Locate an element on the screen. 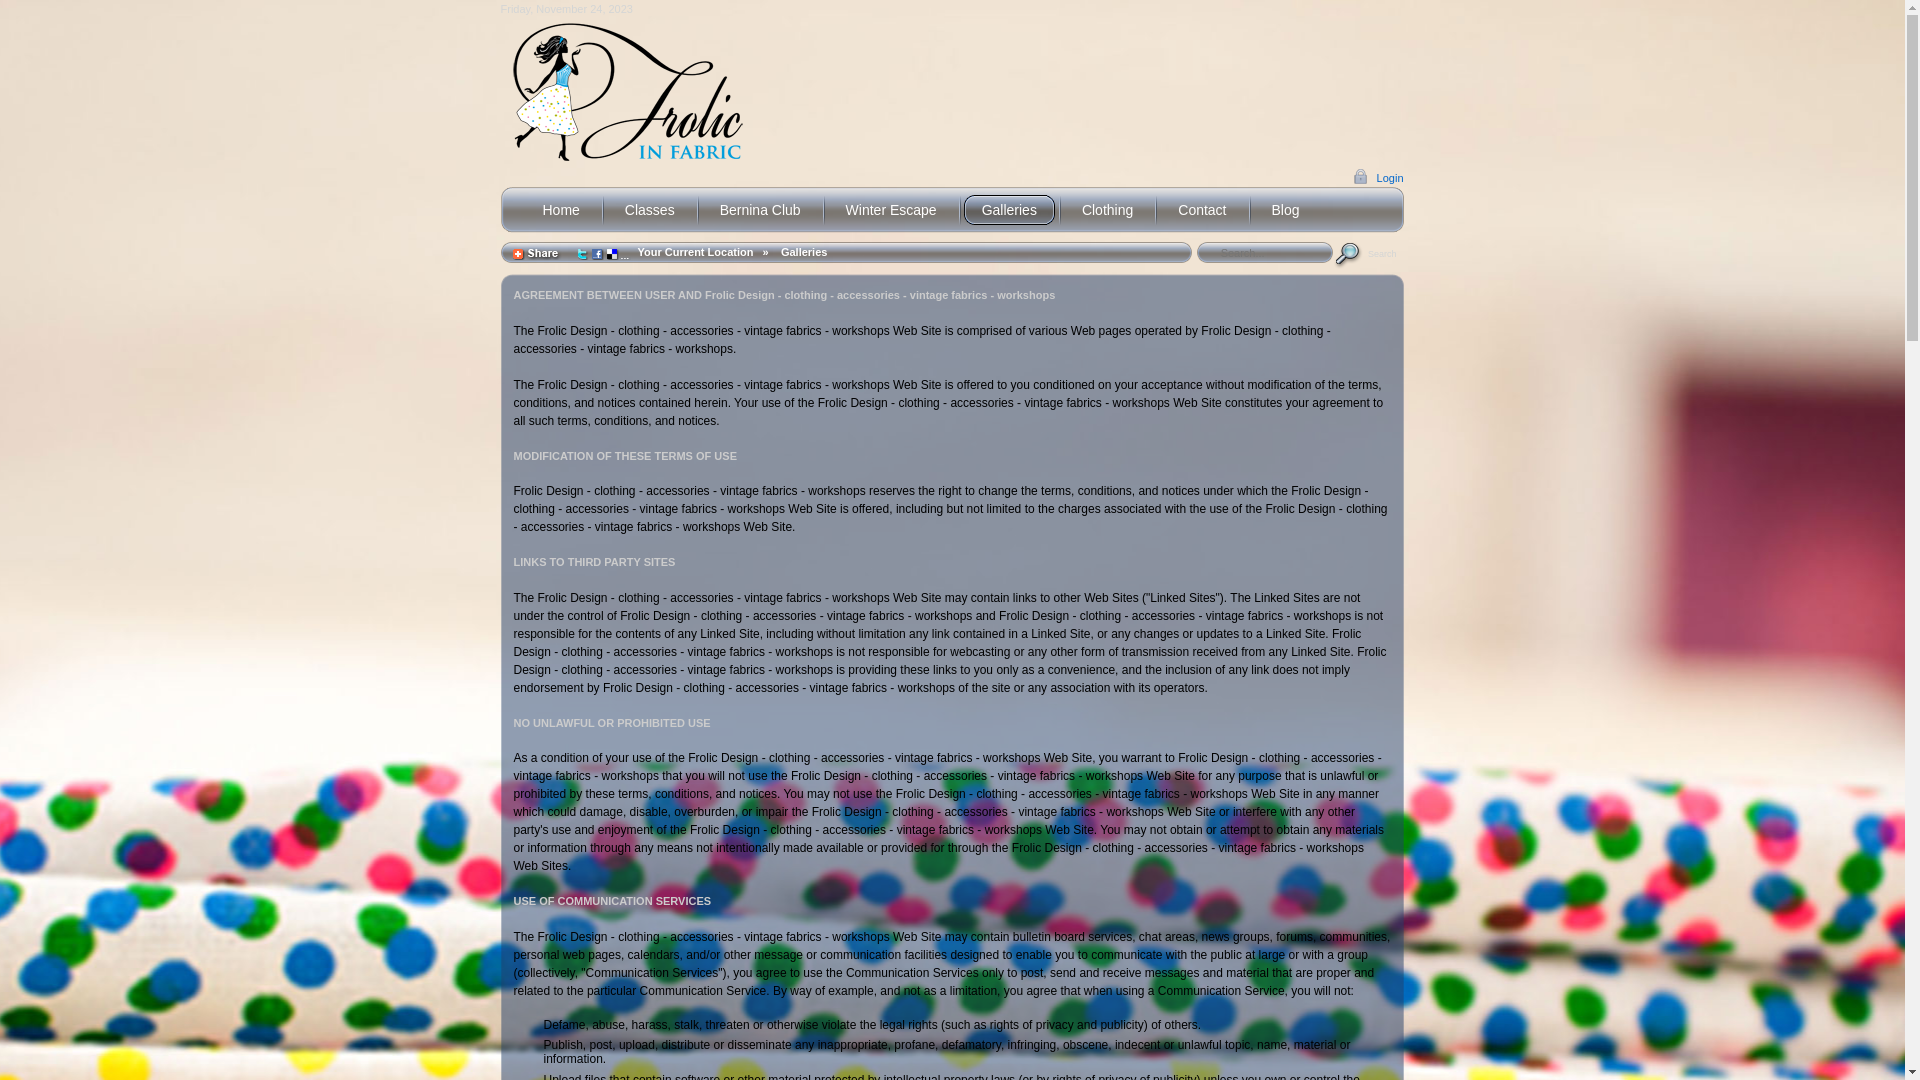  Search is located at coordinates (1369, 253).